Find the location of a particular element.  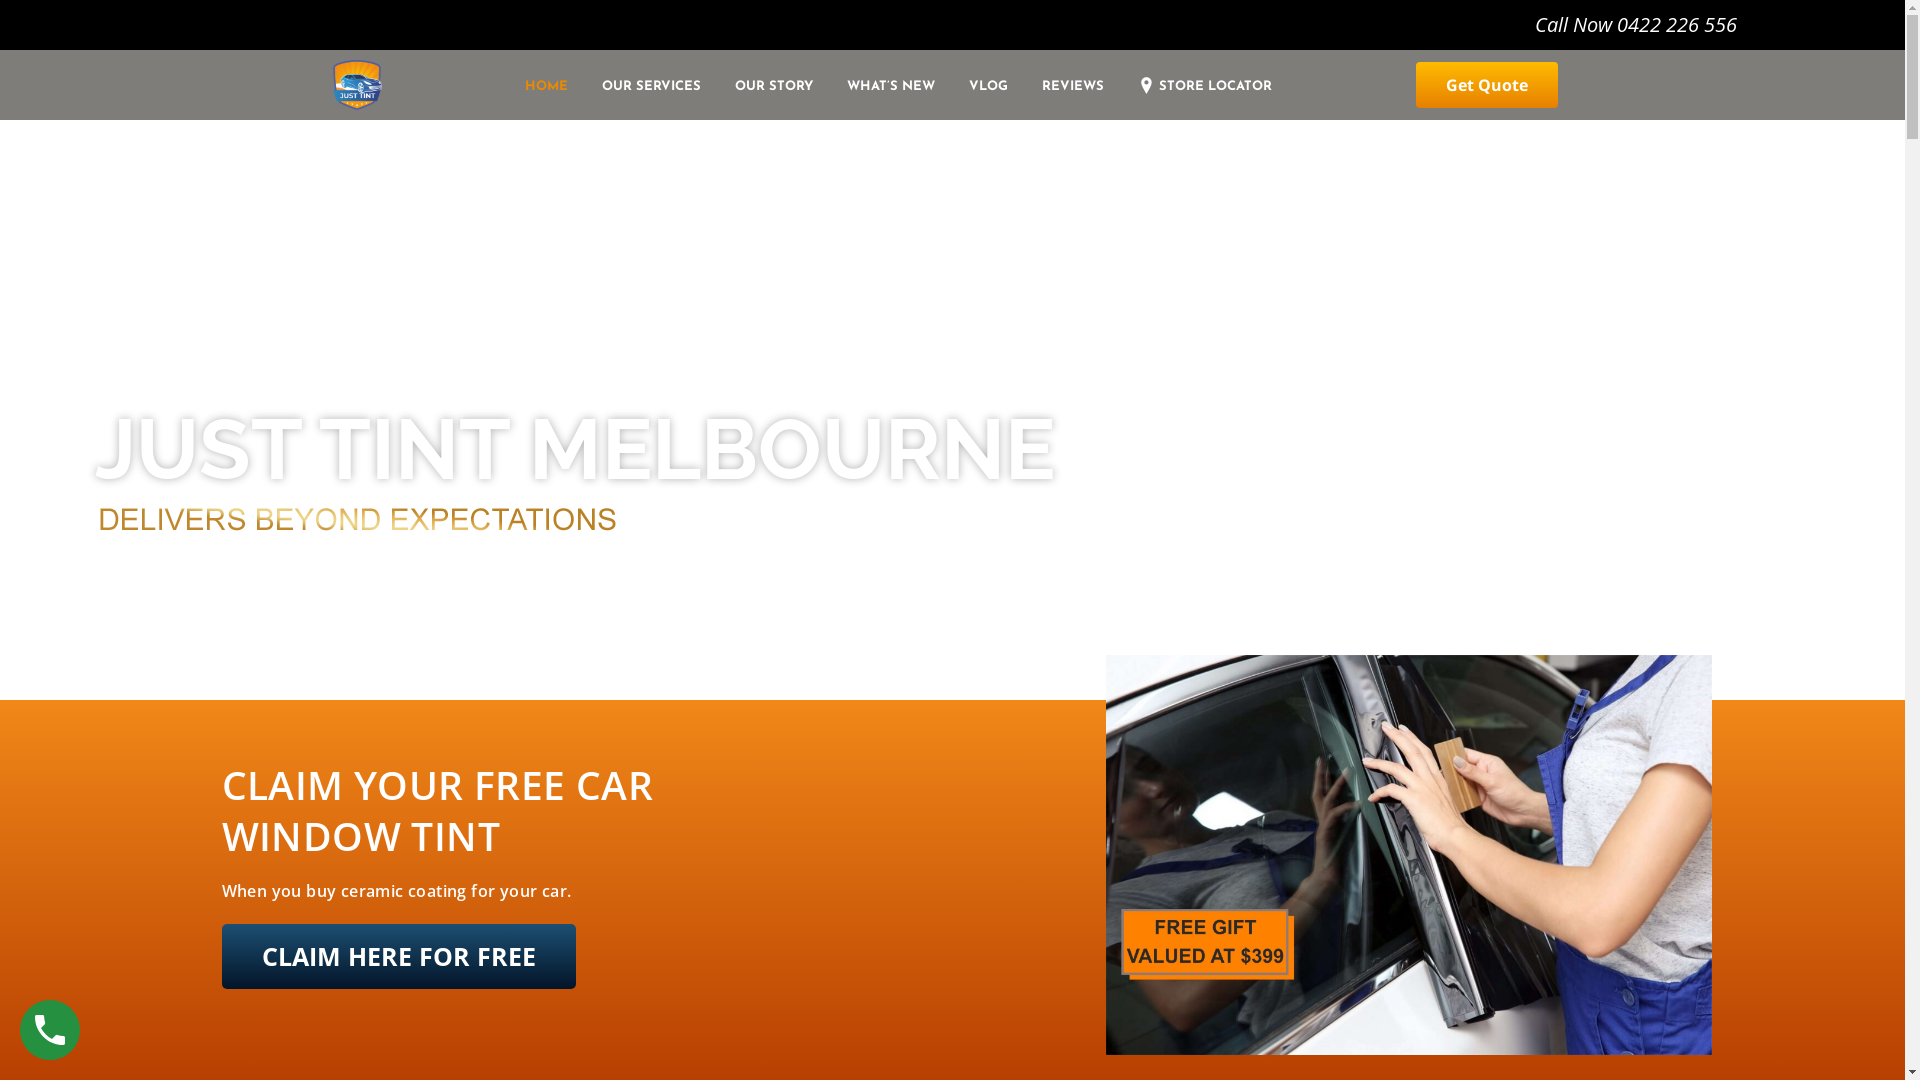

HOME is located at coordinates (555, 87).